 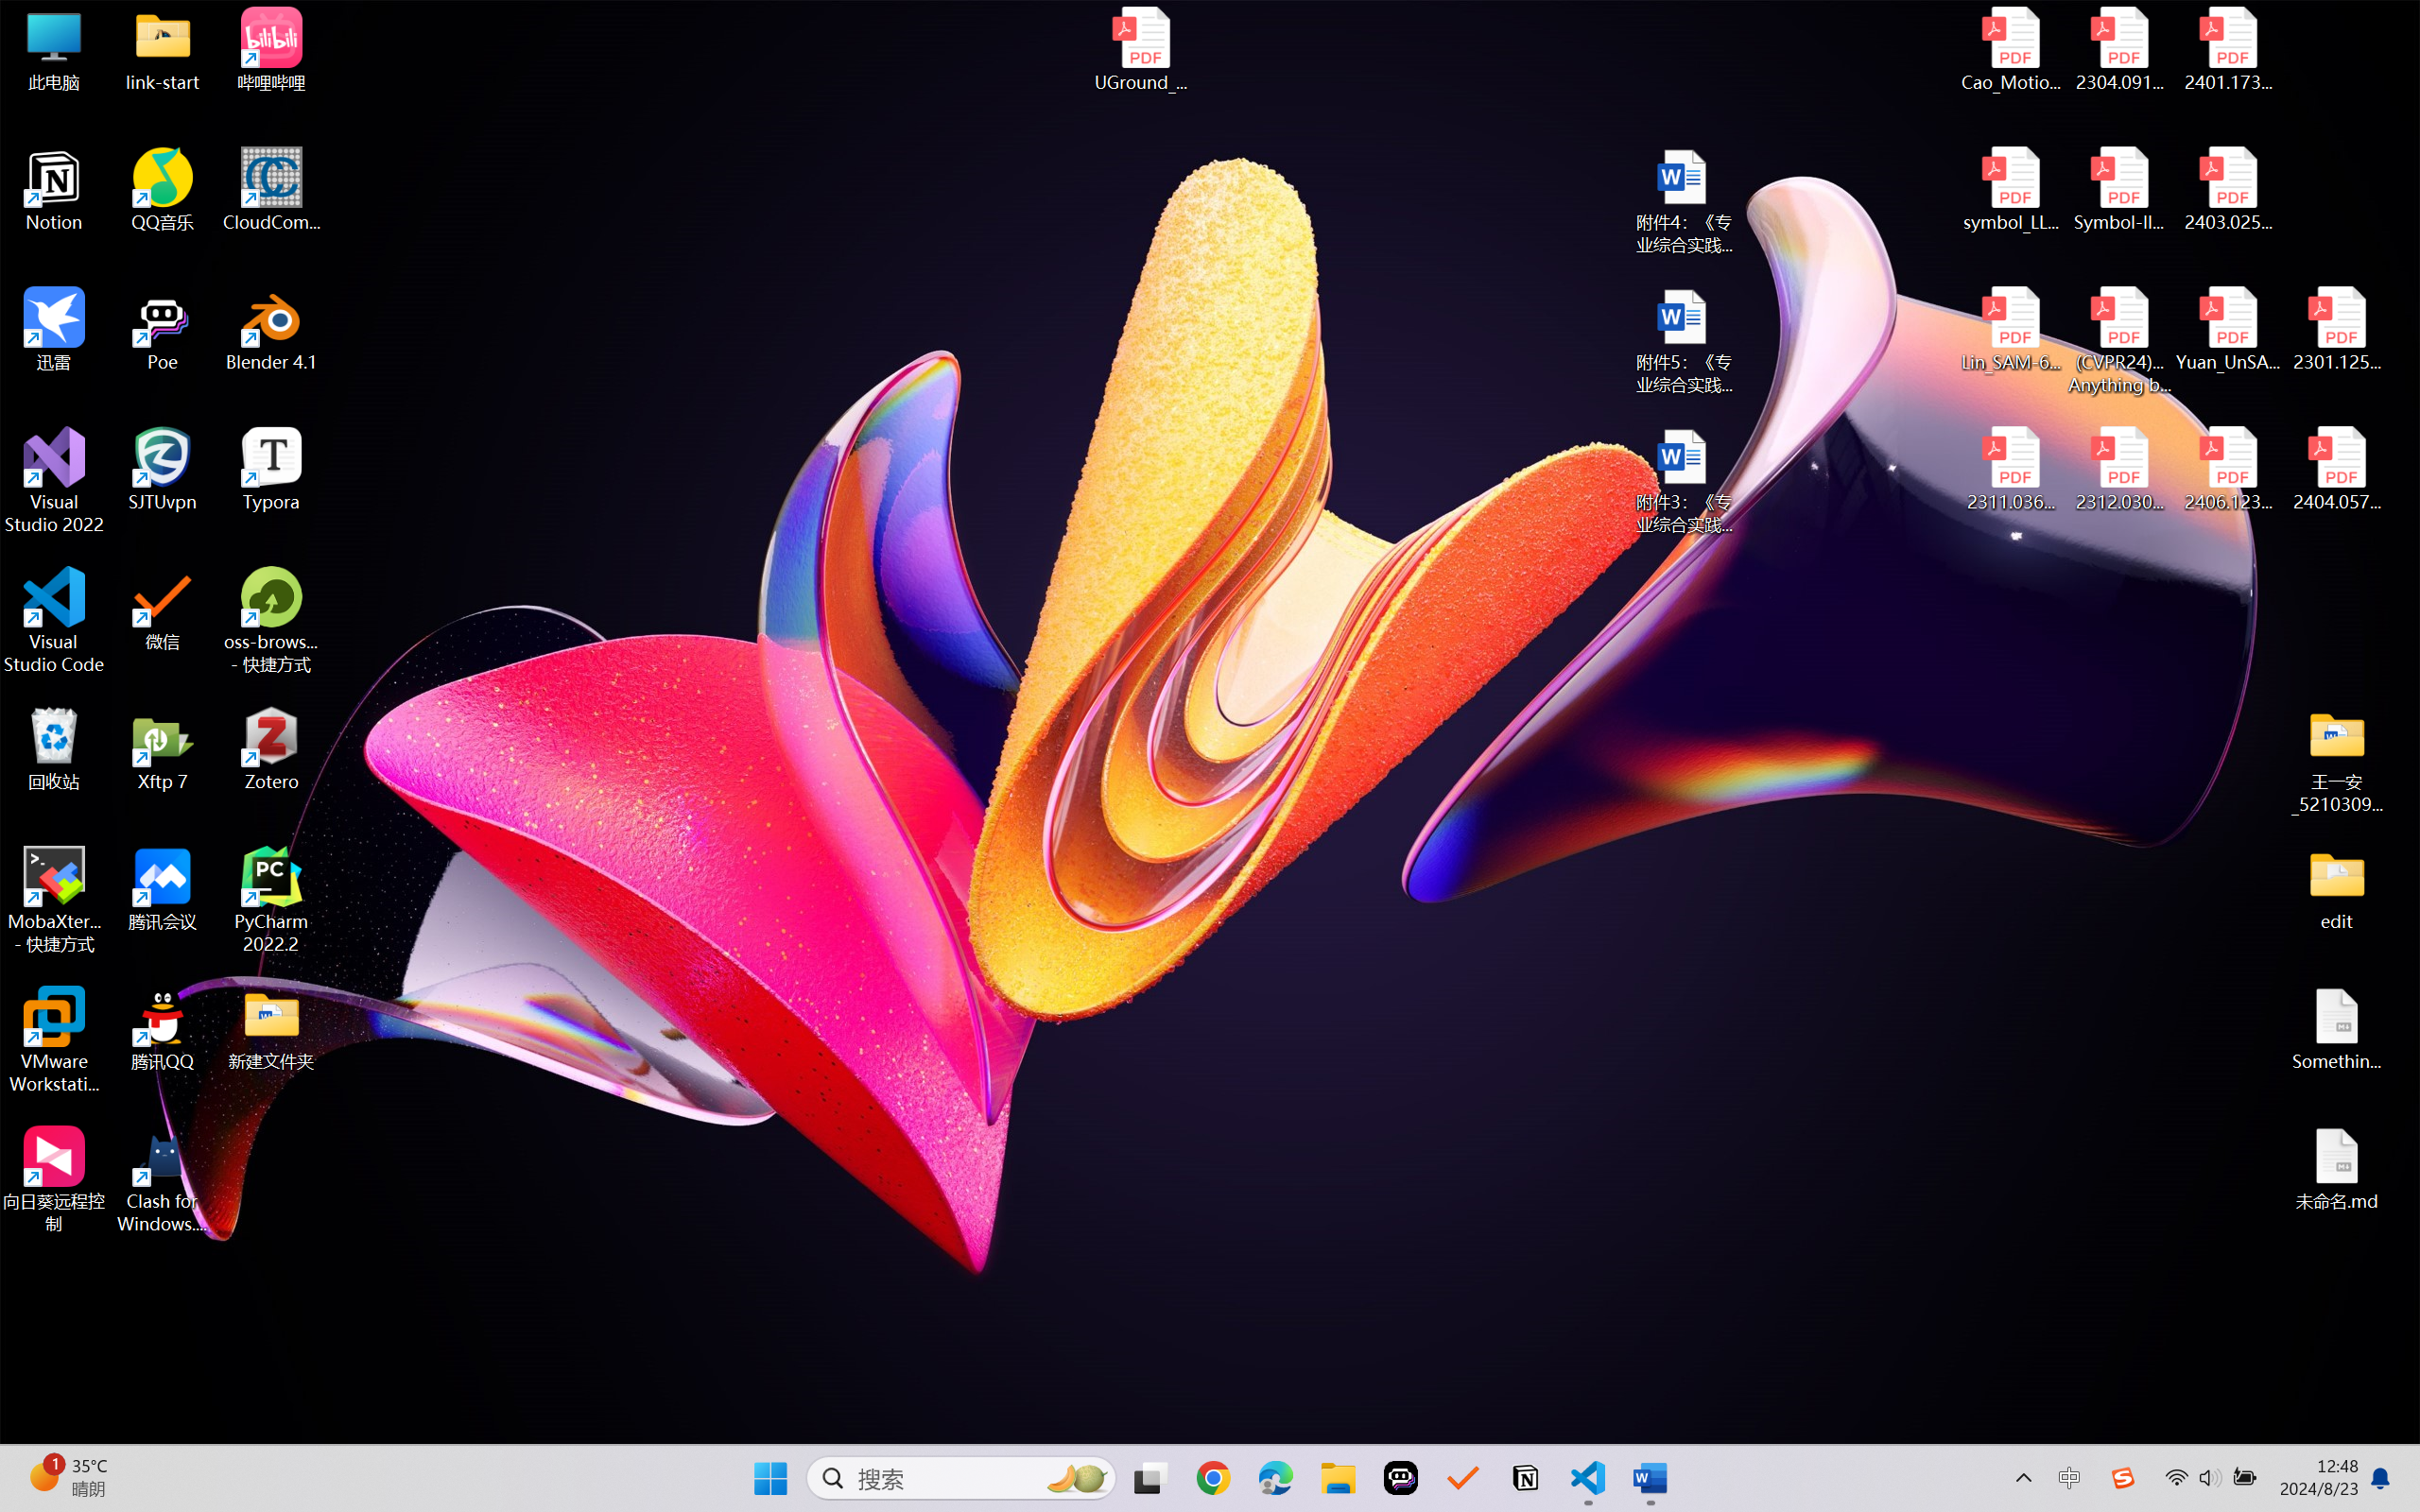 What do you see at coordinates (2227, 49) in the screenshot?
I see `2401.17399v1.pdf` at bounding box center [2227, 49].